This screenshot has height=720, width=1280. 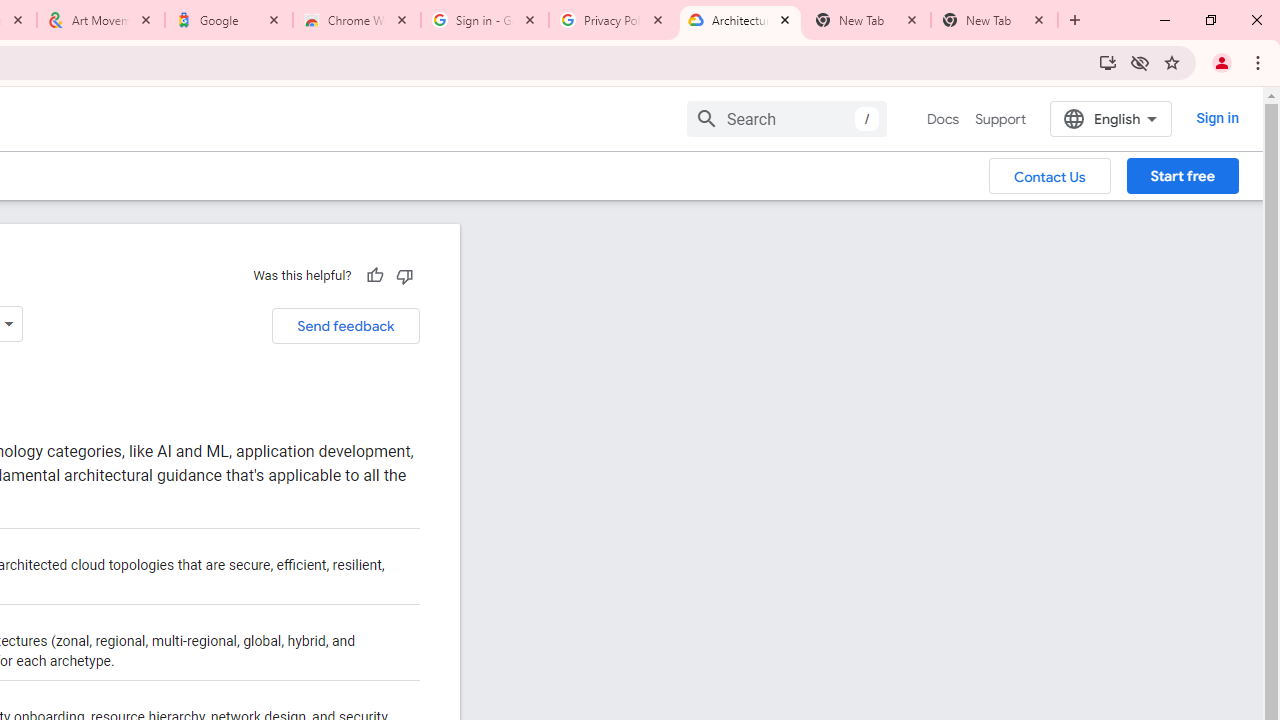 What do you see at coordinates (1000, 119) in the screenshot?
I see `Support` at bounding box center [1000, 119].